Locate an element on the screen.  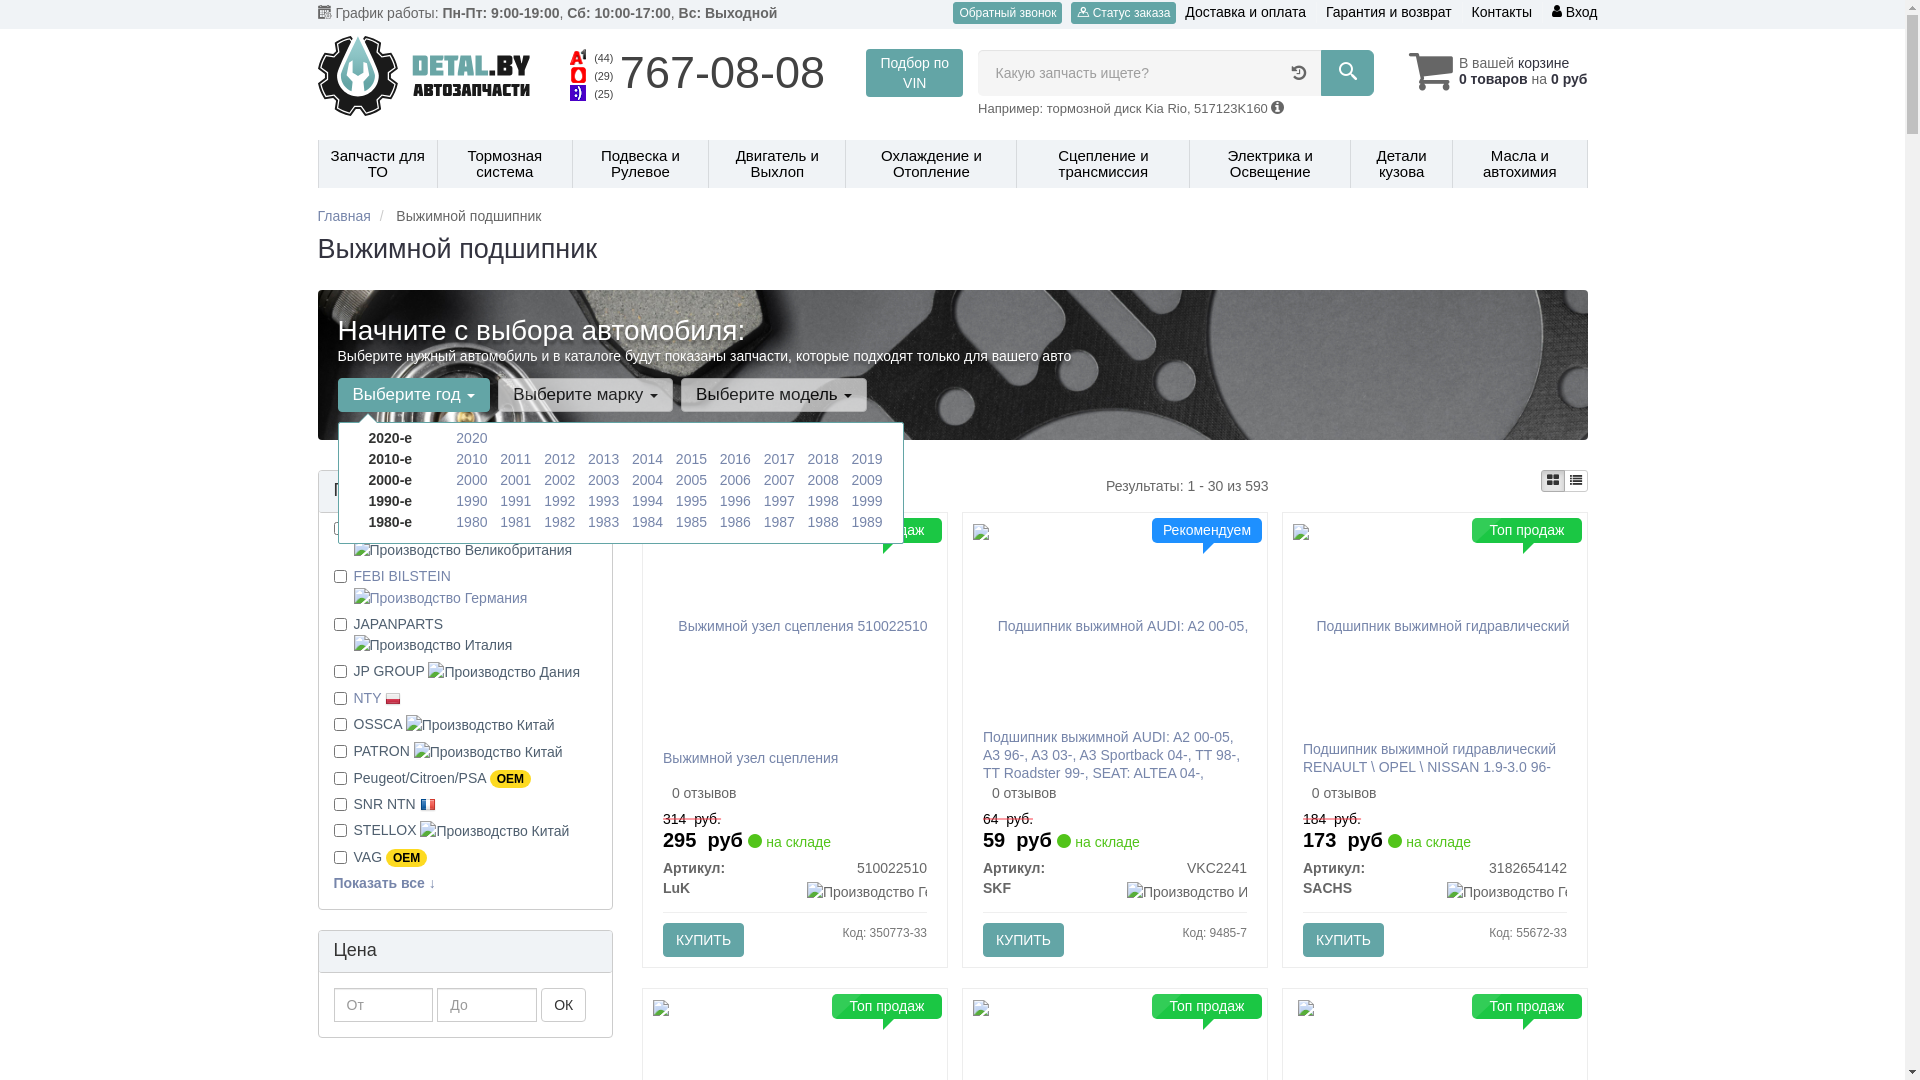
1983 is located at coordinates (604, 522).